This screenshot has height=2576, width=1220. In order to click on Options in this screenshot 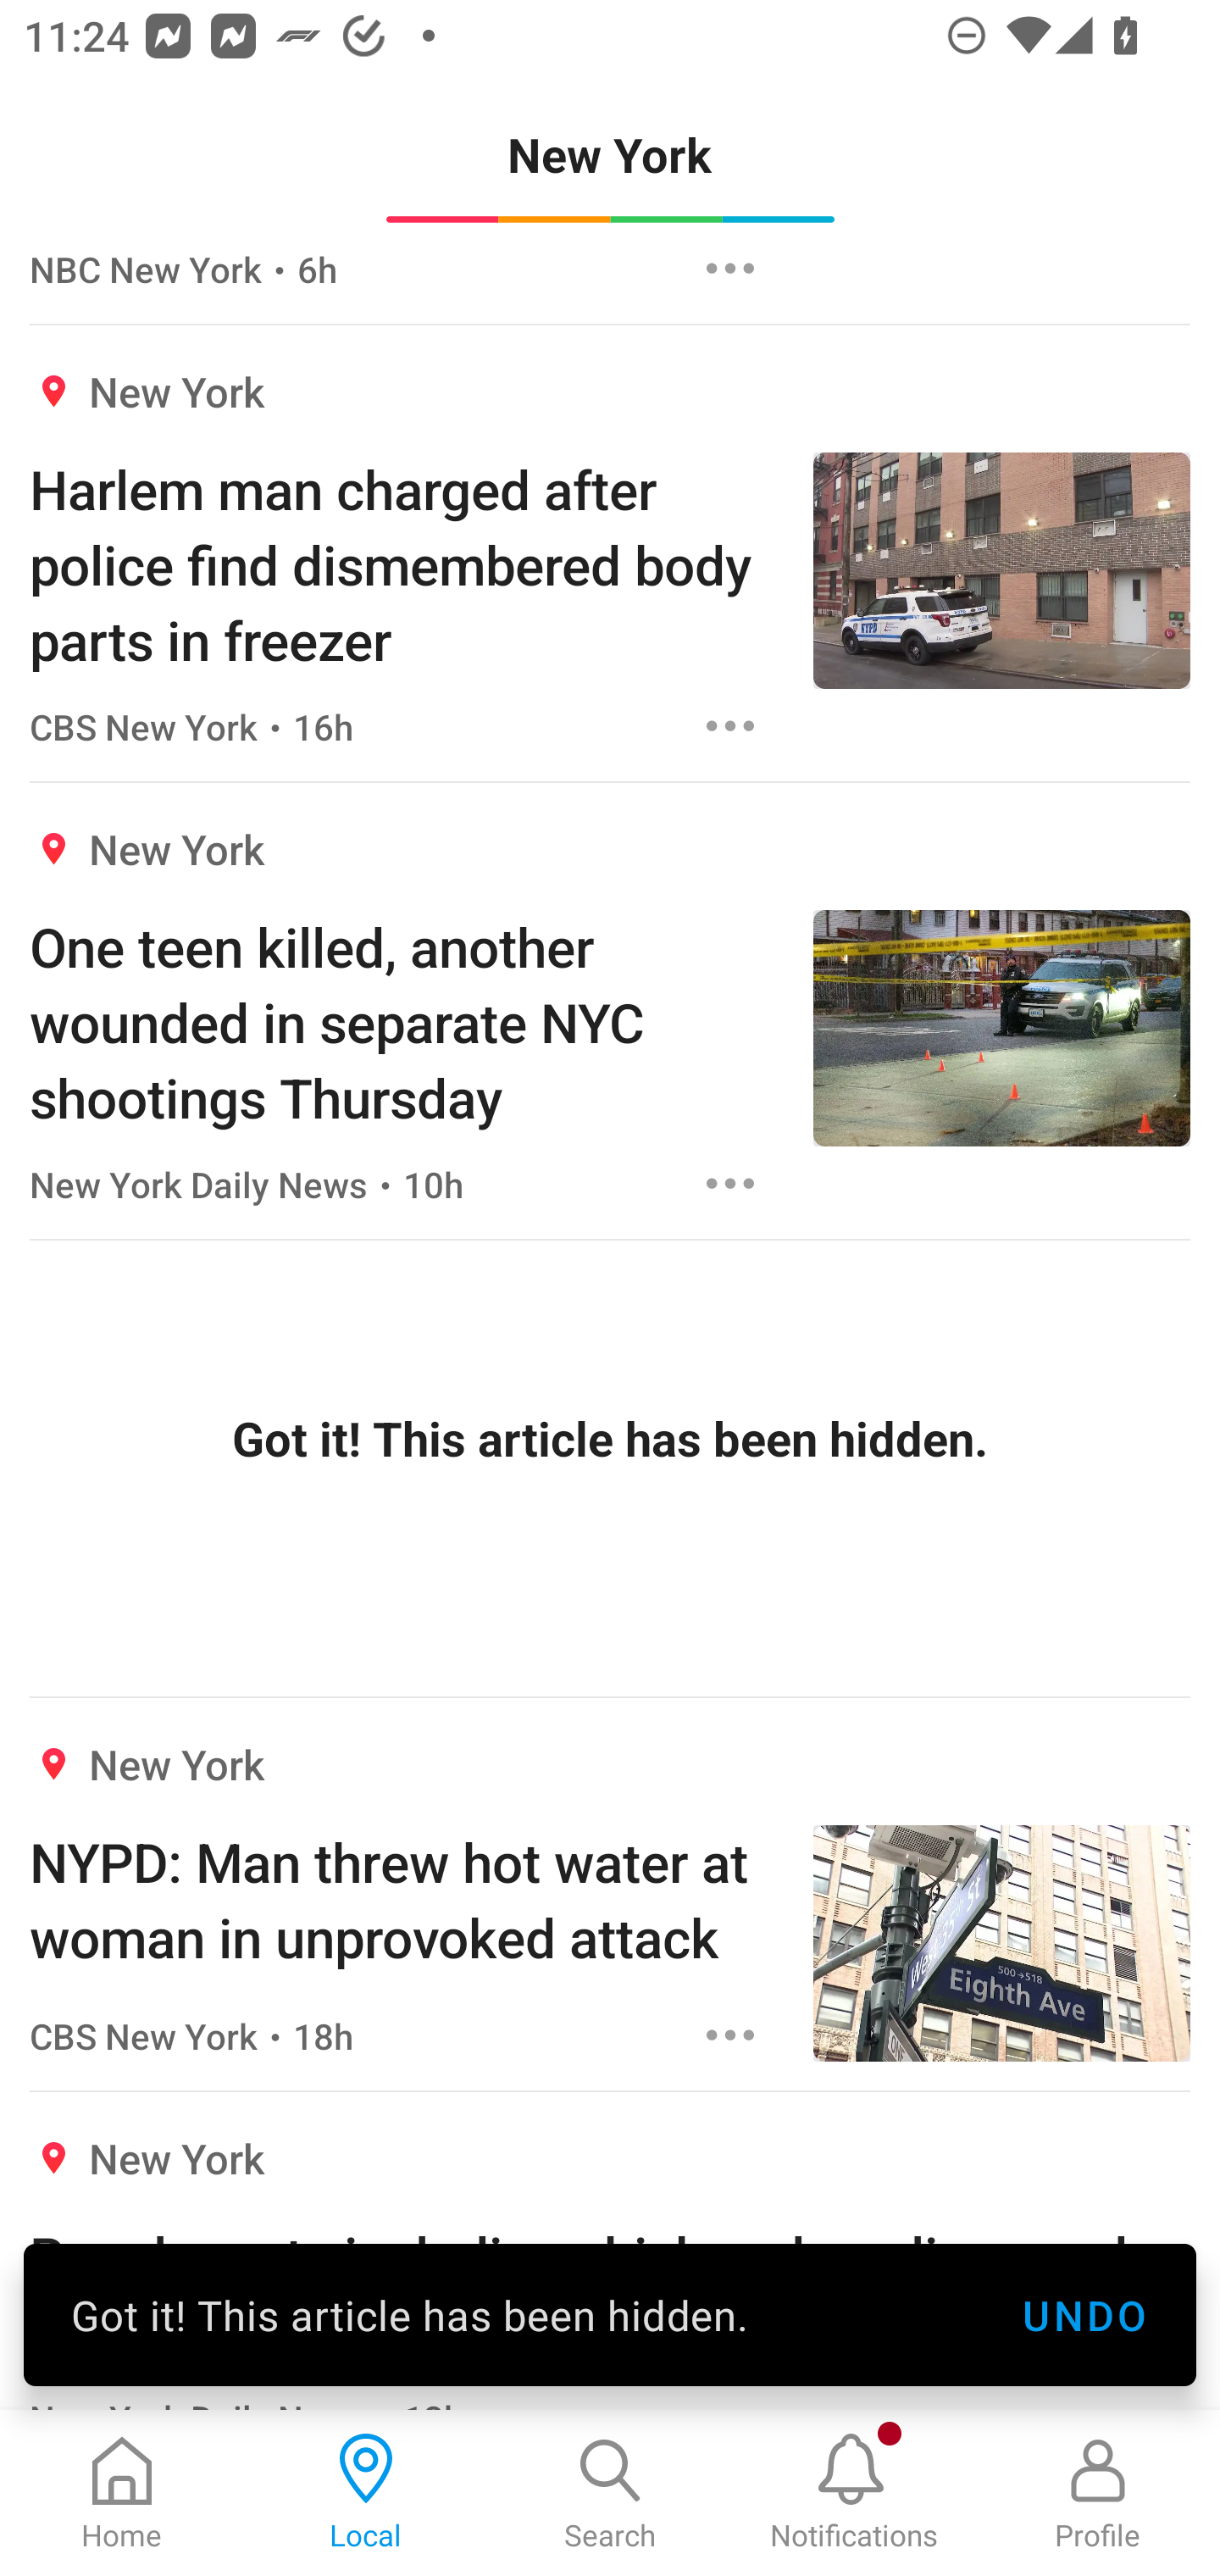, I will do `click(730, 2035)`.